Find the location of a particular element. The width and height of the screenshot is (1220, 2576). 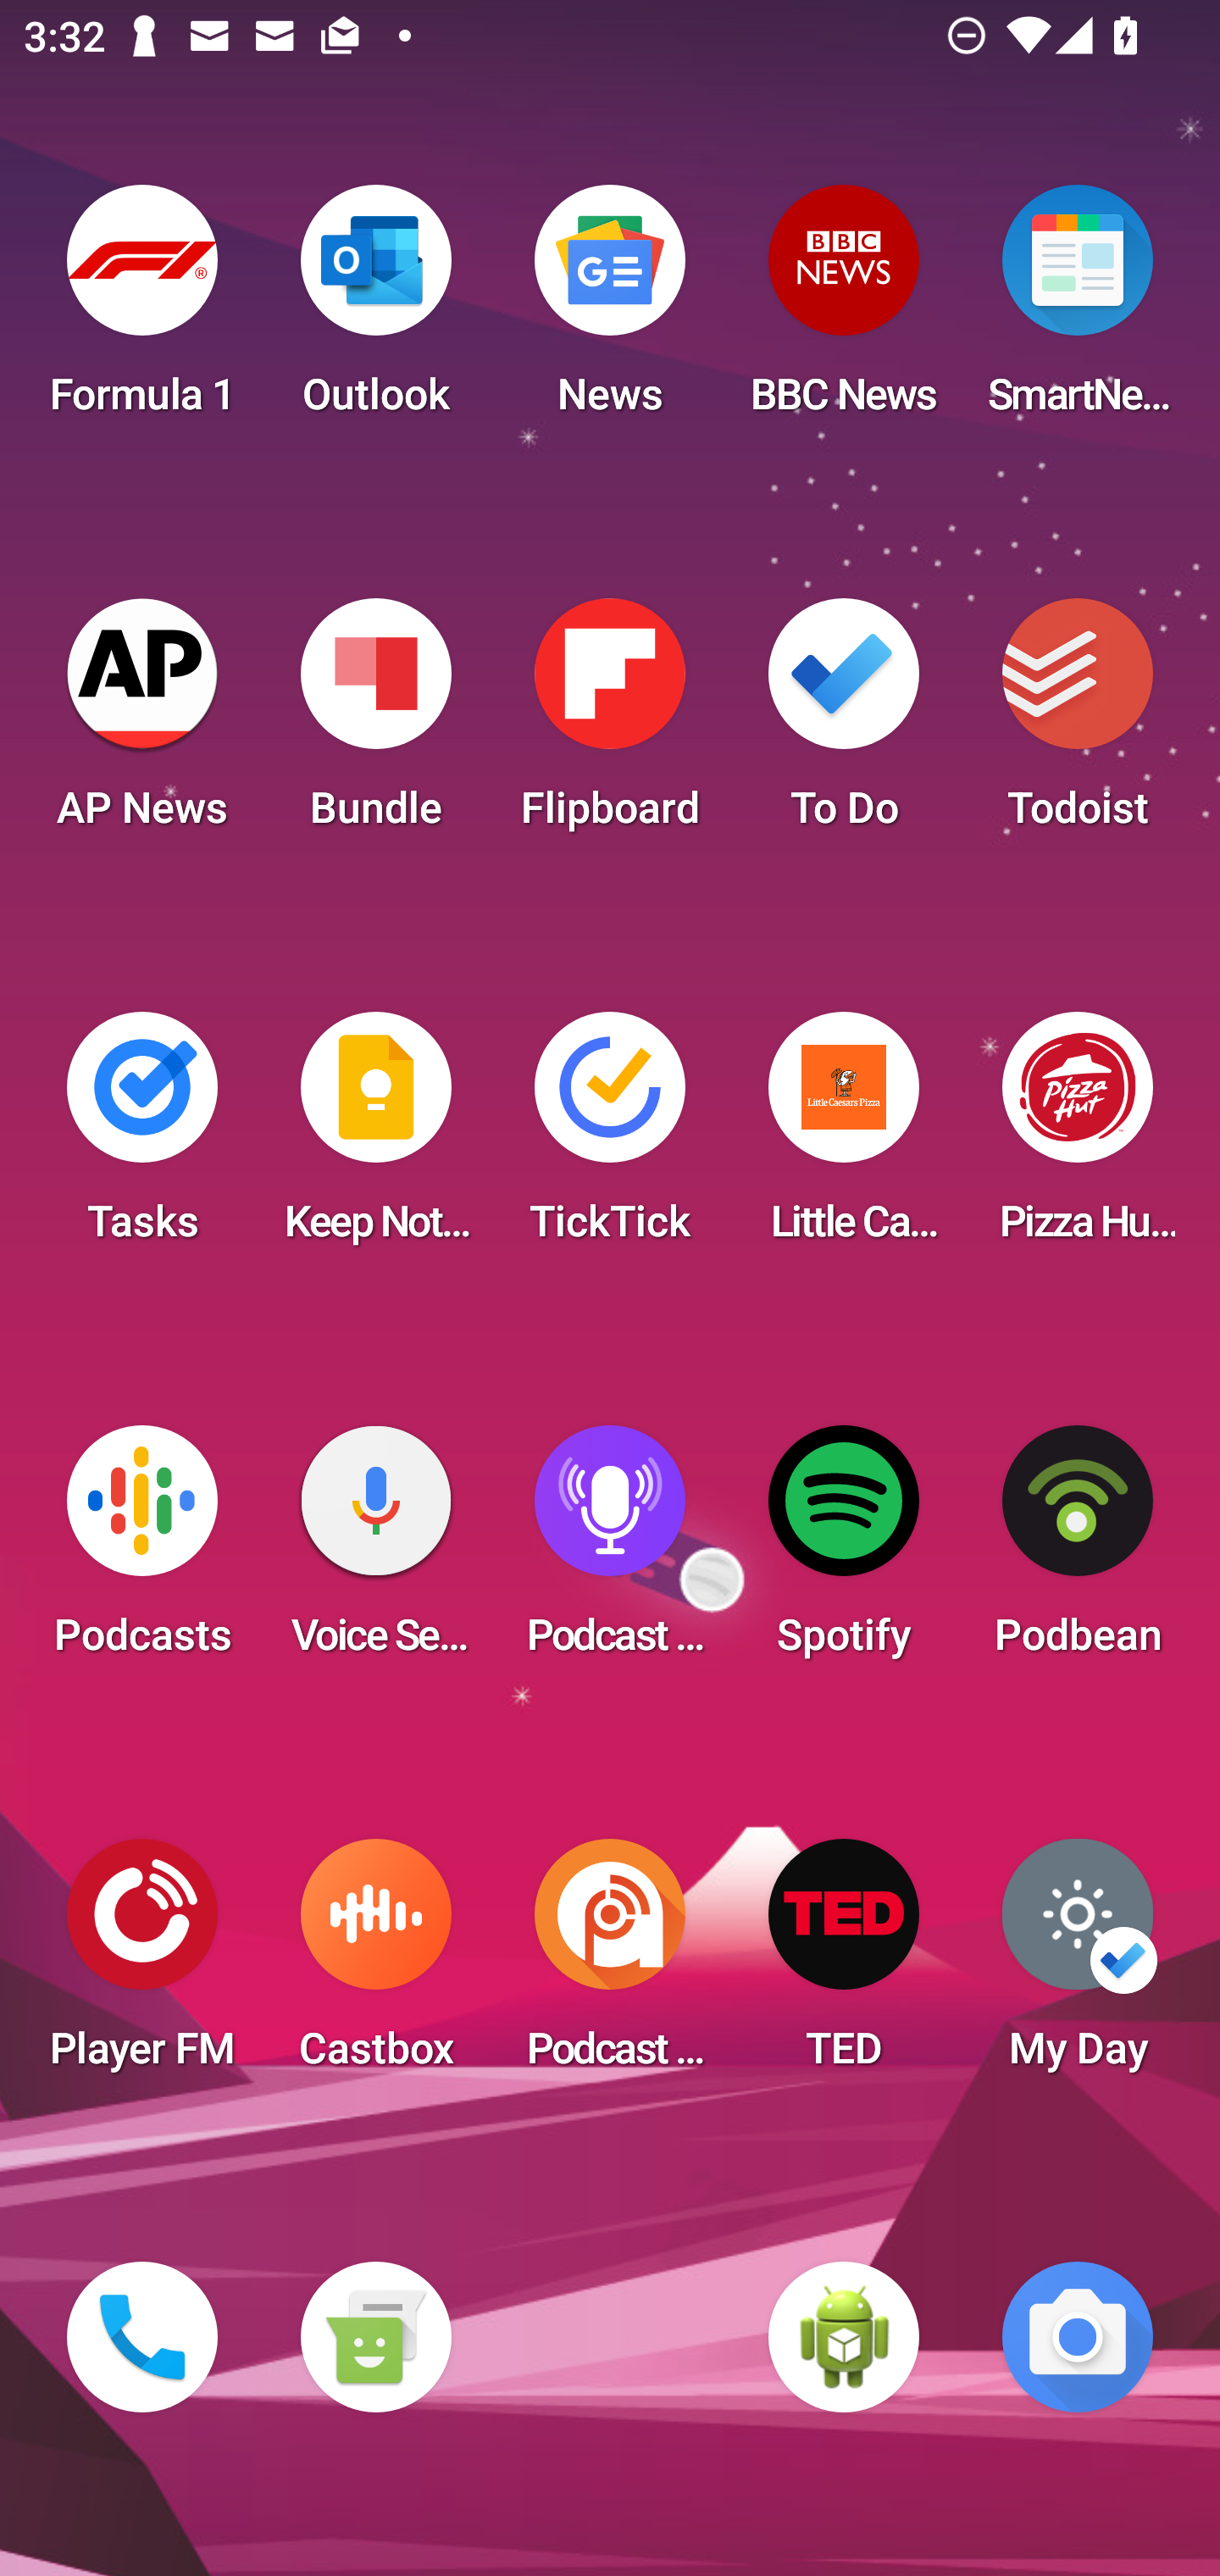

Pizza Hut HK & Macau is located at coordinates (1078, 1137).